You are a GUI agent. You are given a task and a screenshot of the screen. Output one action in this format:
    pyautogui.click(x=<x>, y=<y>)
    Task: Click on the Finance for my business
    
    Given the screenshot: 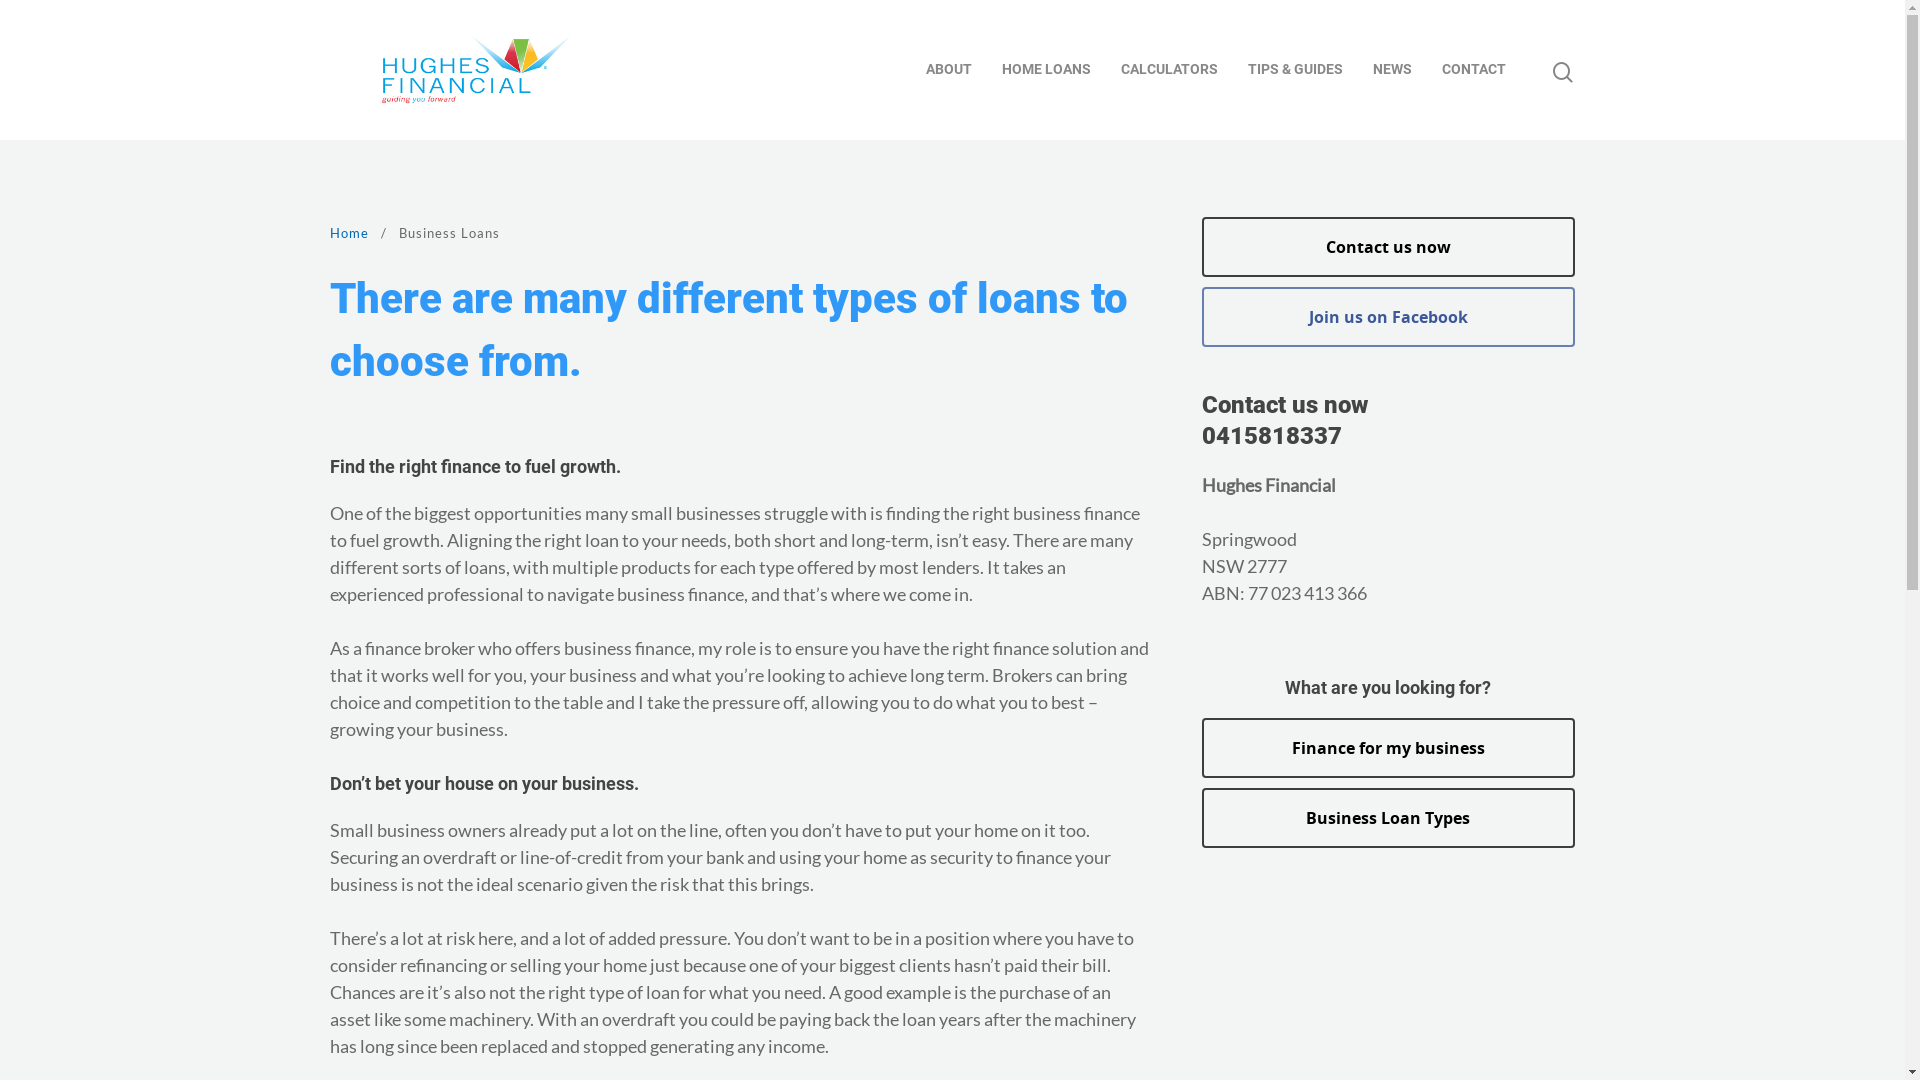 What is the action you would take?
    pyautogui.click(x=1388, y=748)
    